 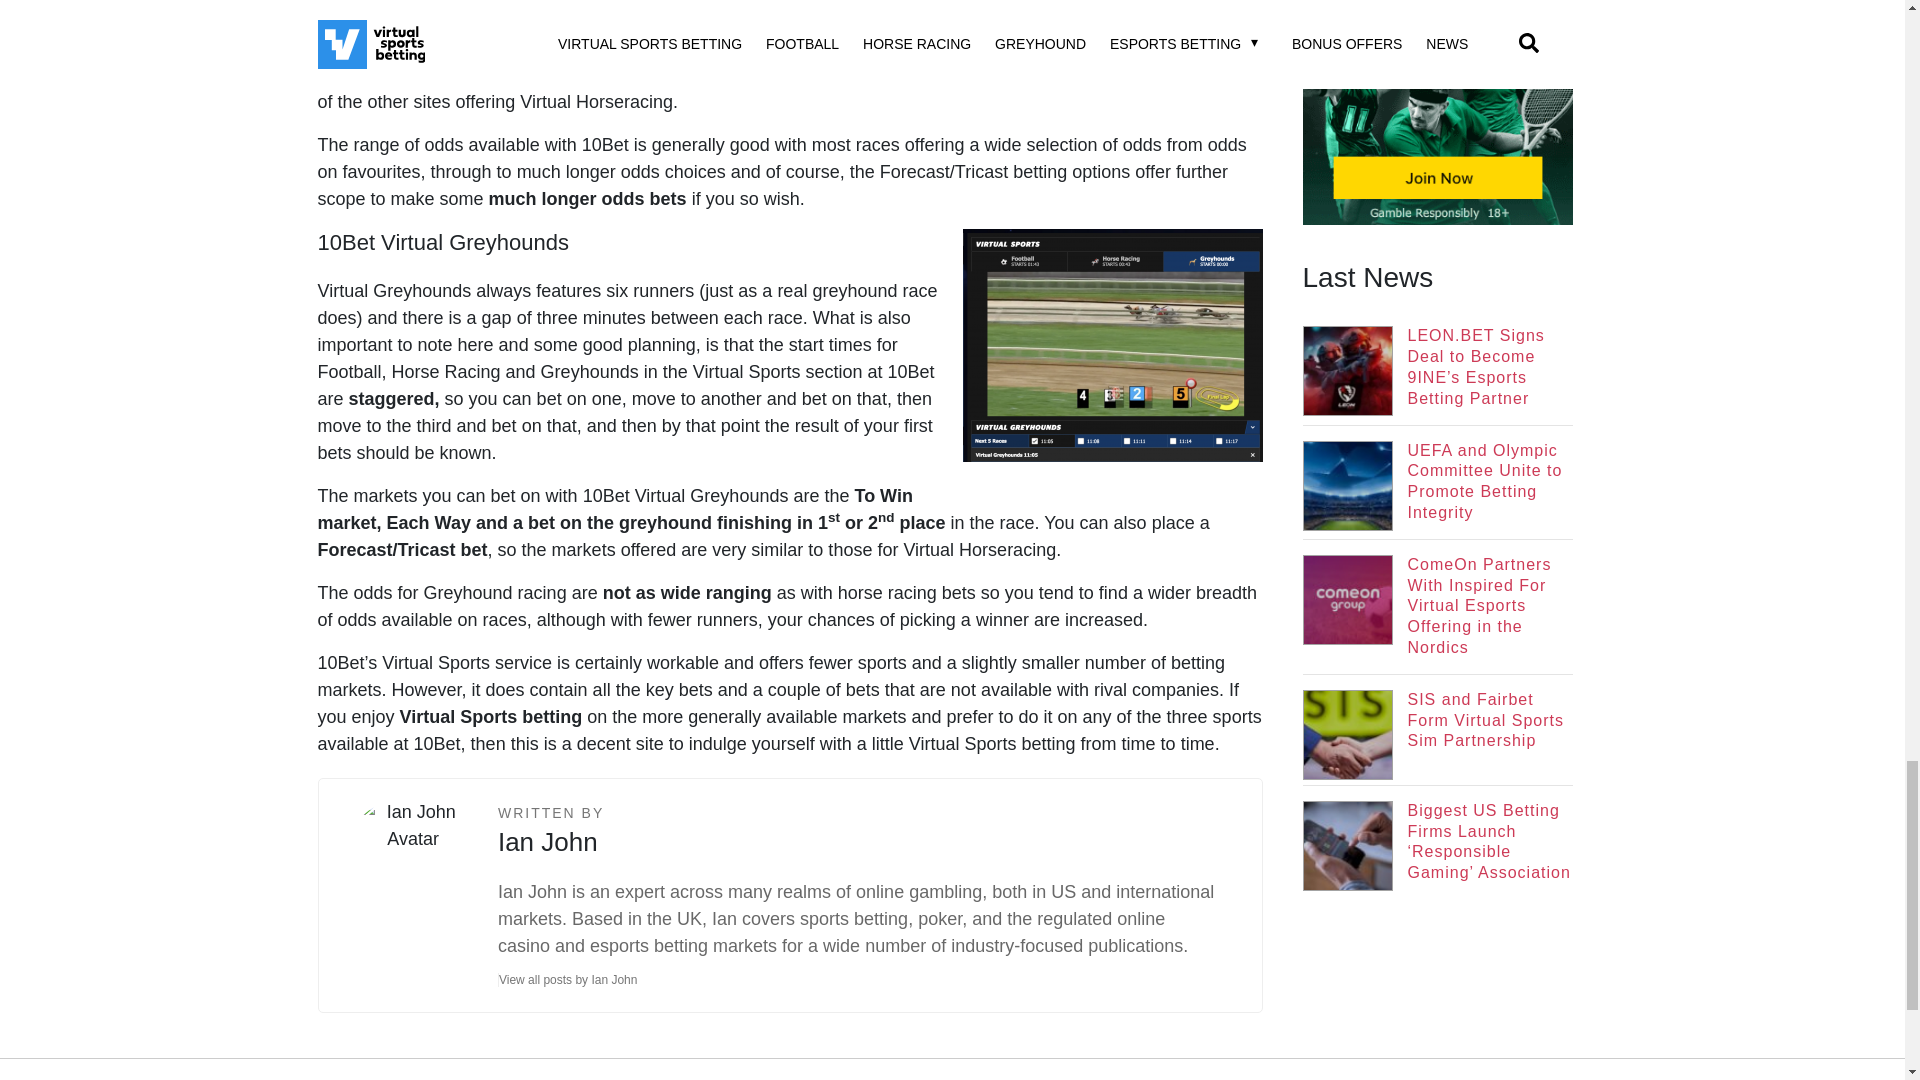 I want to click on View all posts by Ian John, so click(x=574, y=980).